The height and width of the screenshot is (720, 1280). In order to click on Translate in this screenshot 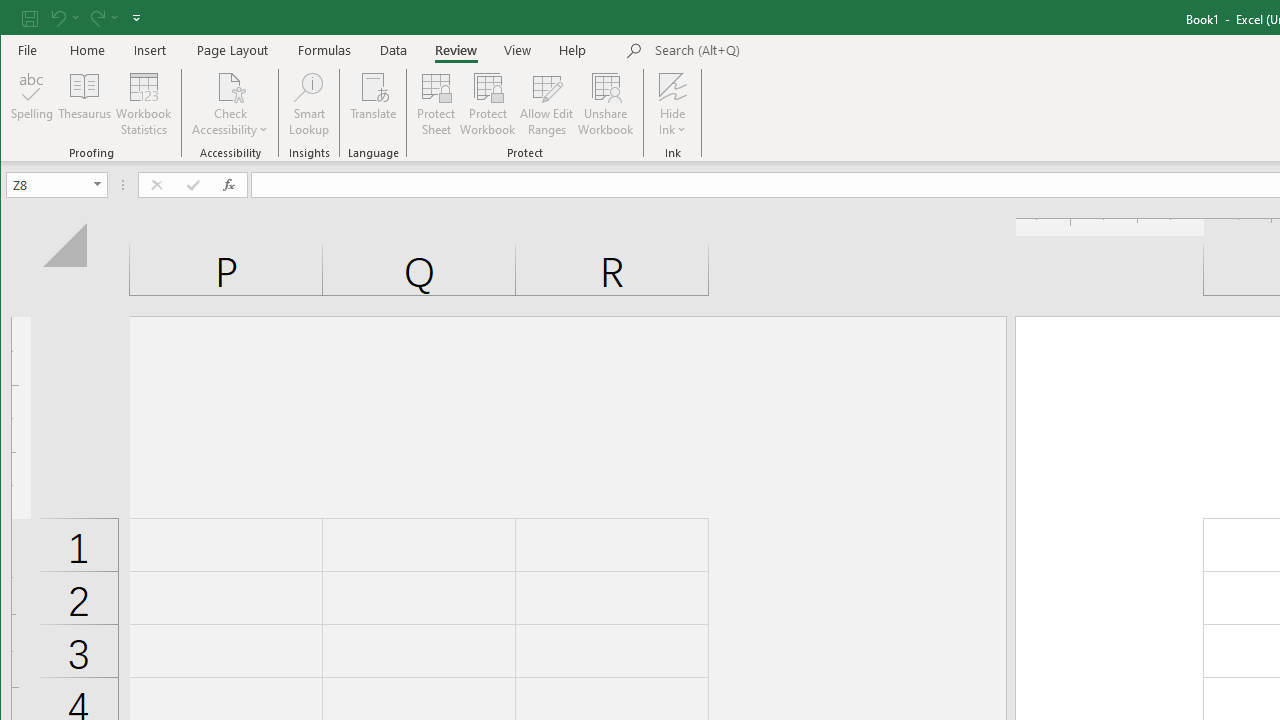, I will do `click(374, 104)`.